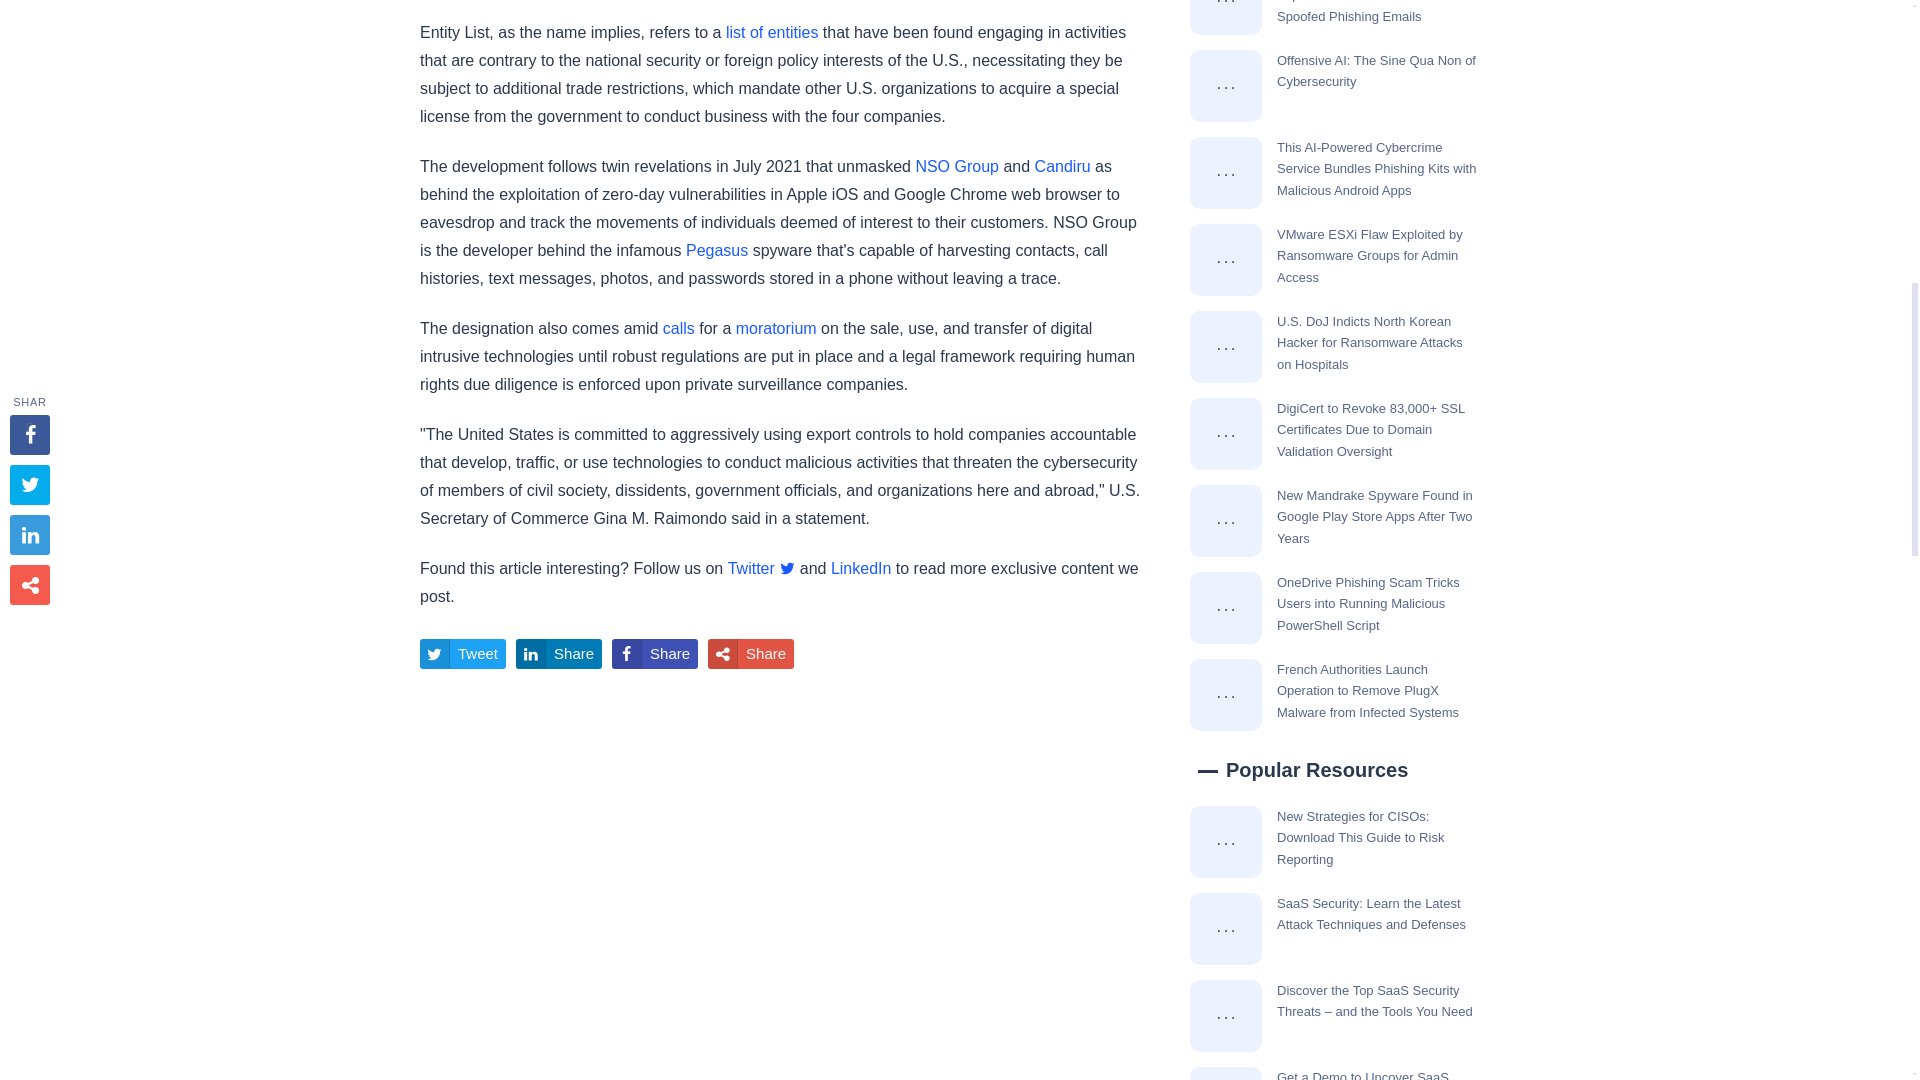 The height and width of the screenshot is (1080, 1920). I want to click on Offensive AI: The Sine Qua Non of Cybersecurity, so click(1226, 86).